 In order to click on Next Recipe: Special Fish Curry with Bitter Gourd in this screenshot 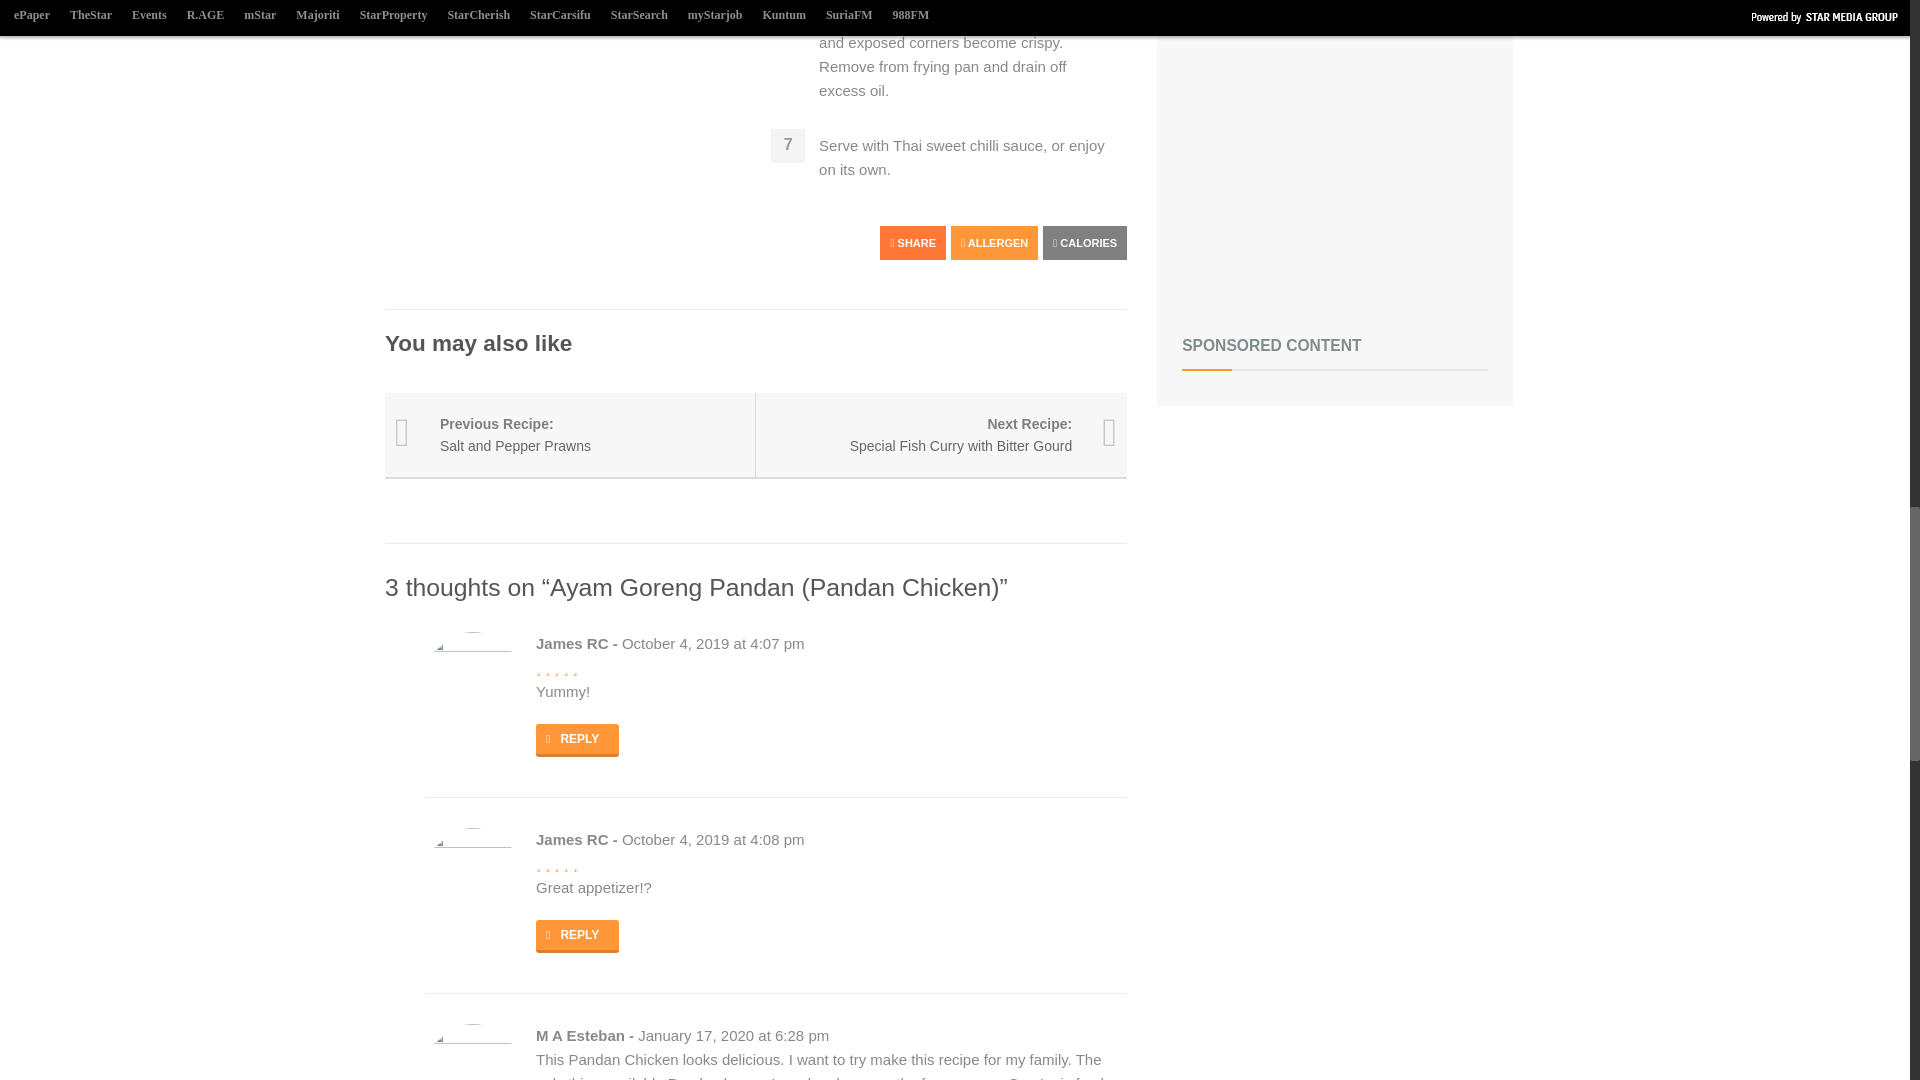, I will do `click(942, 436)`.